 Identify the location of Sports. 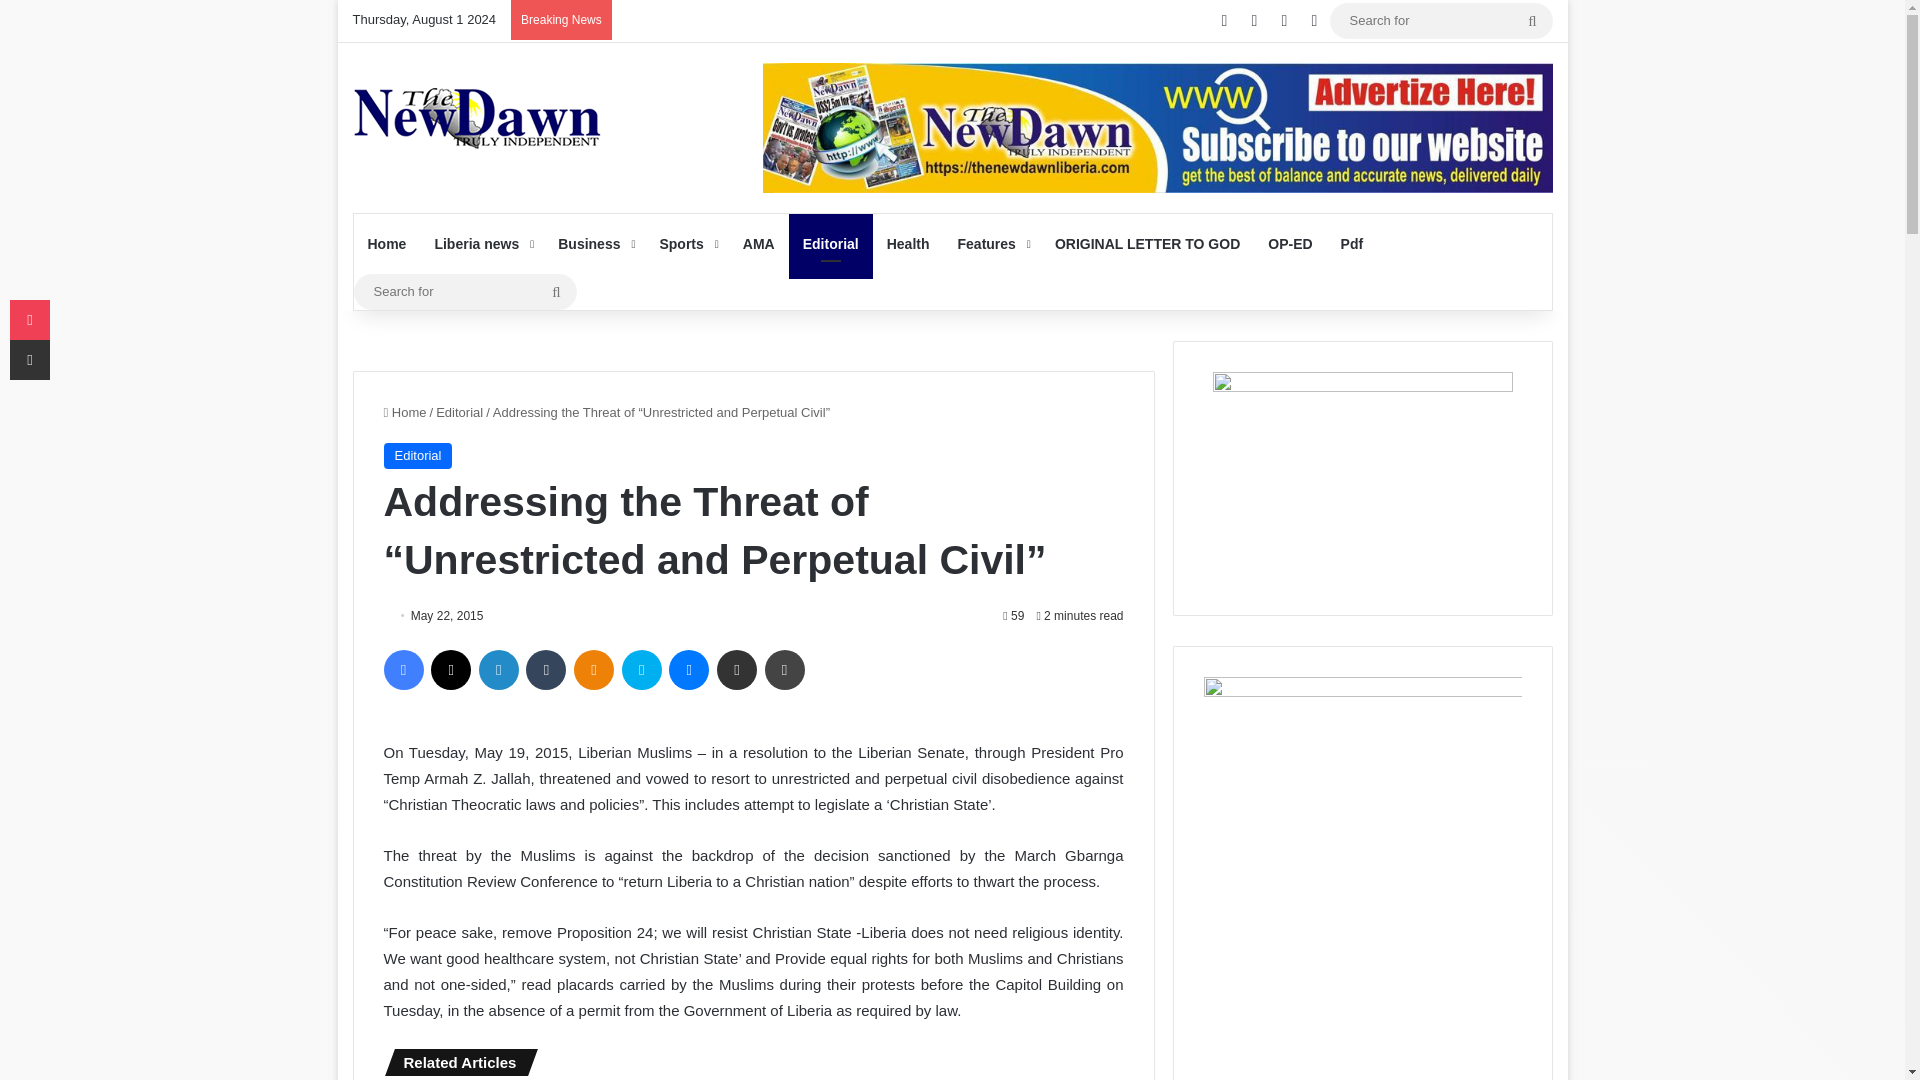
(686, 244).